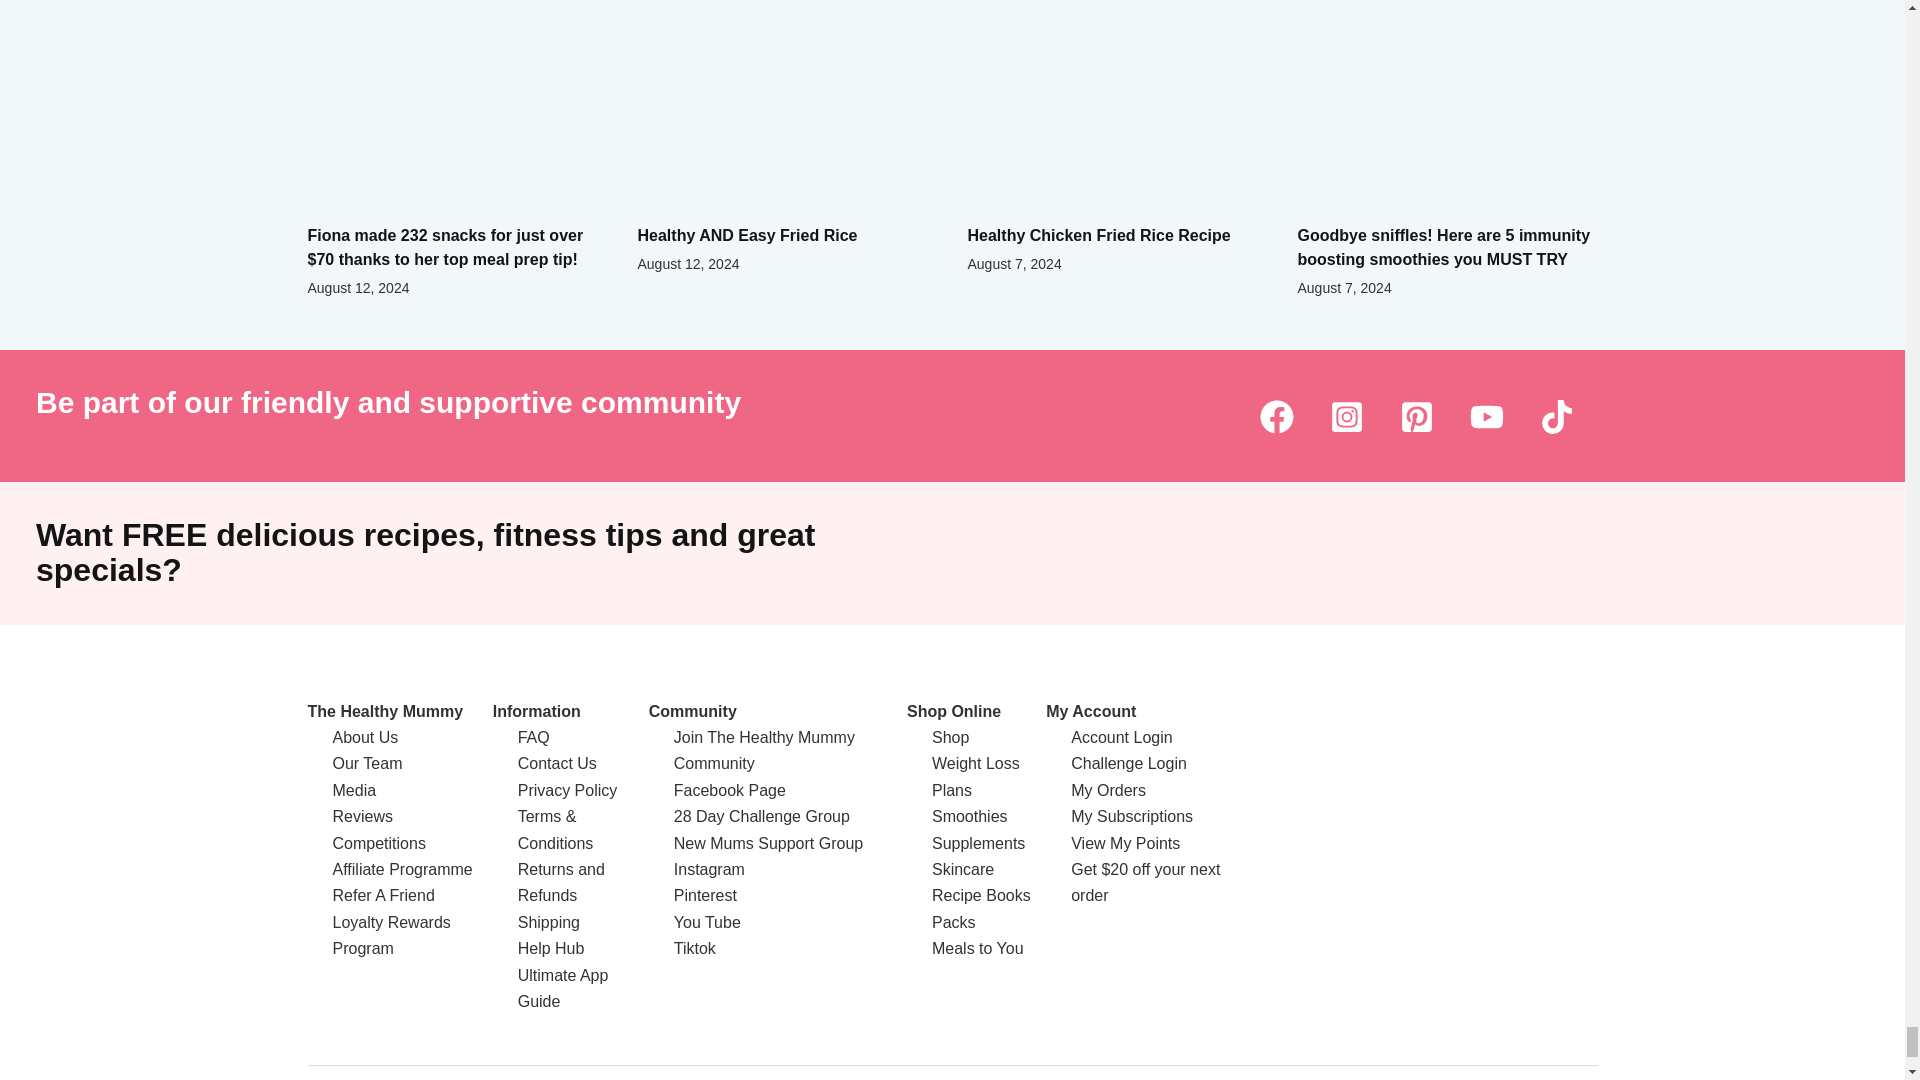 Image resolution: width=1920 pixels, height=1080 pixels. Describe the element at coordinates (386, 712) in the screenshot. I see `The Healthy Mummy` at that location.